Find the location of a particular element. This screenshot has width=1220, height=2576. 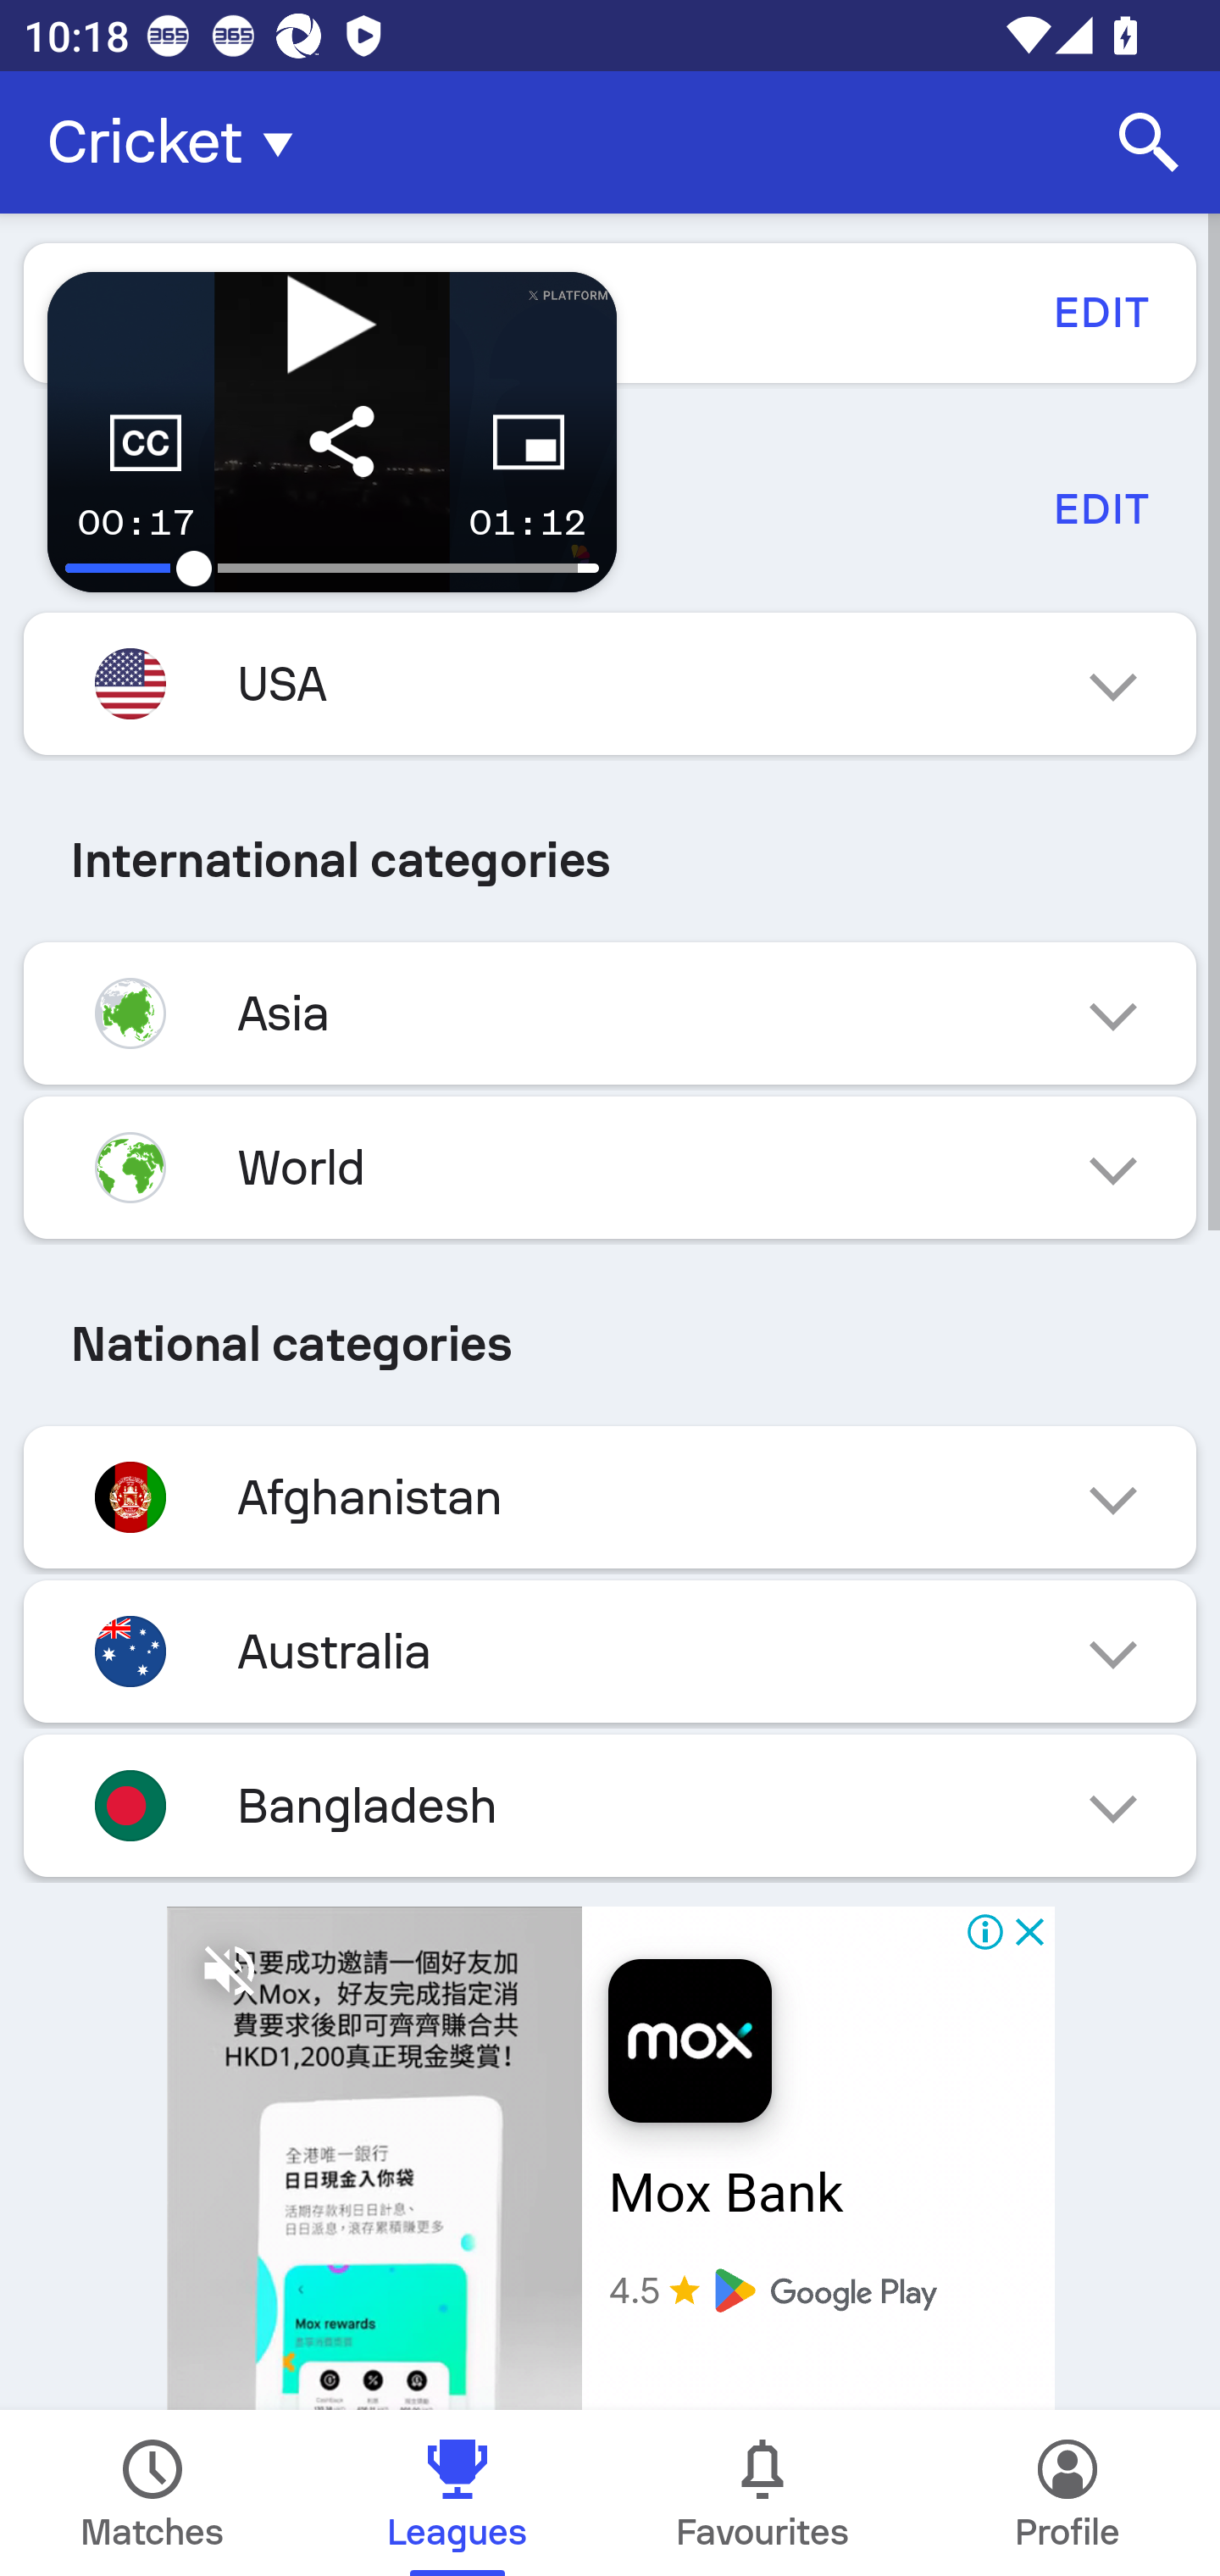

EDIT is located at coordinates (1100, 508).